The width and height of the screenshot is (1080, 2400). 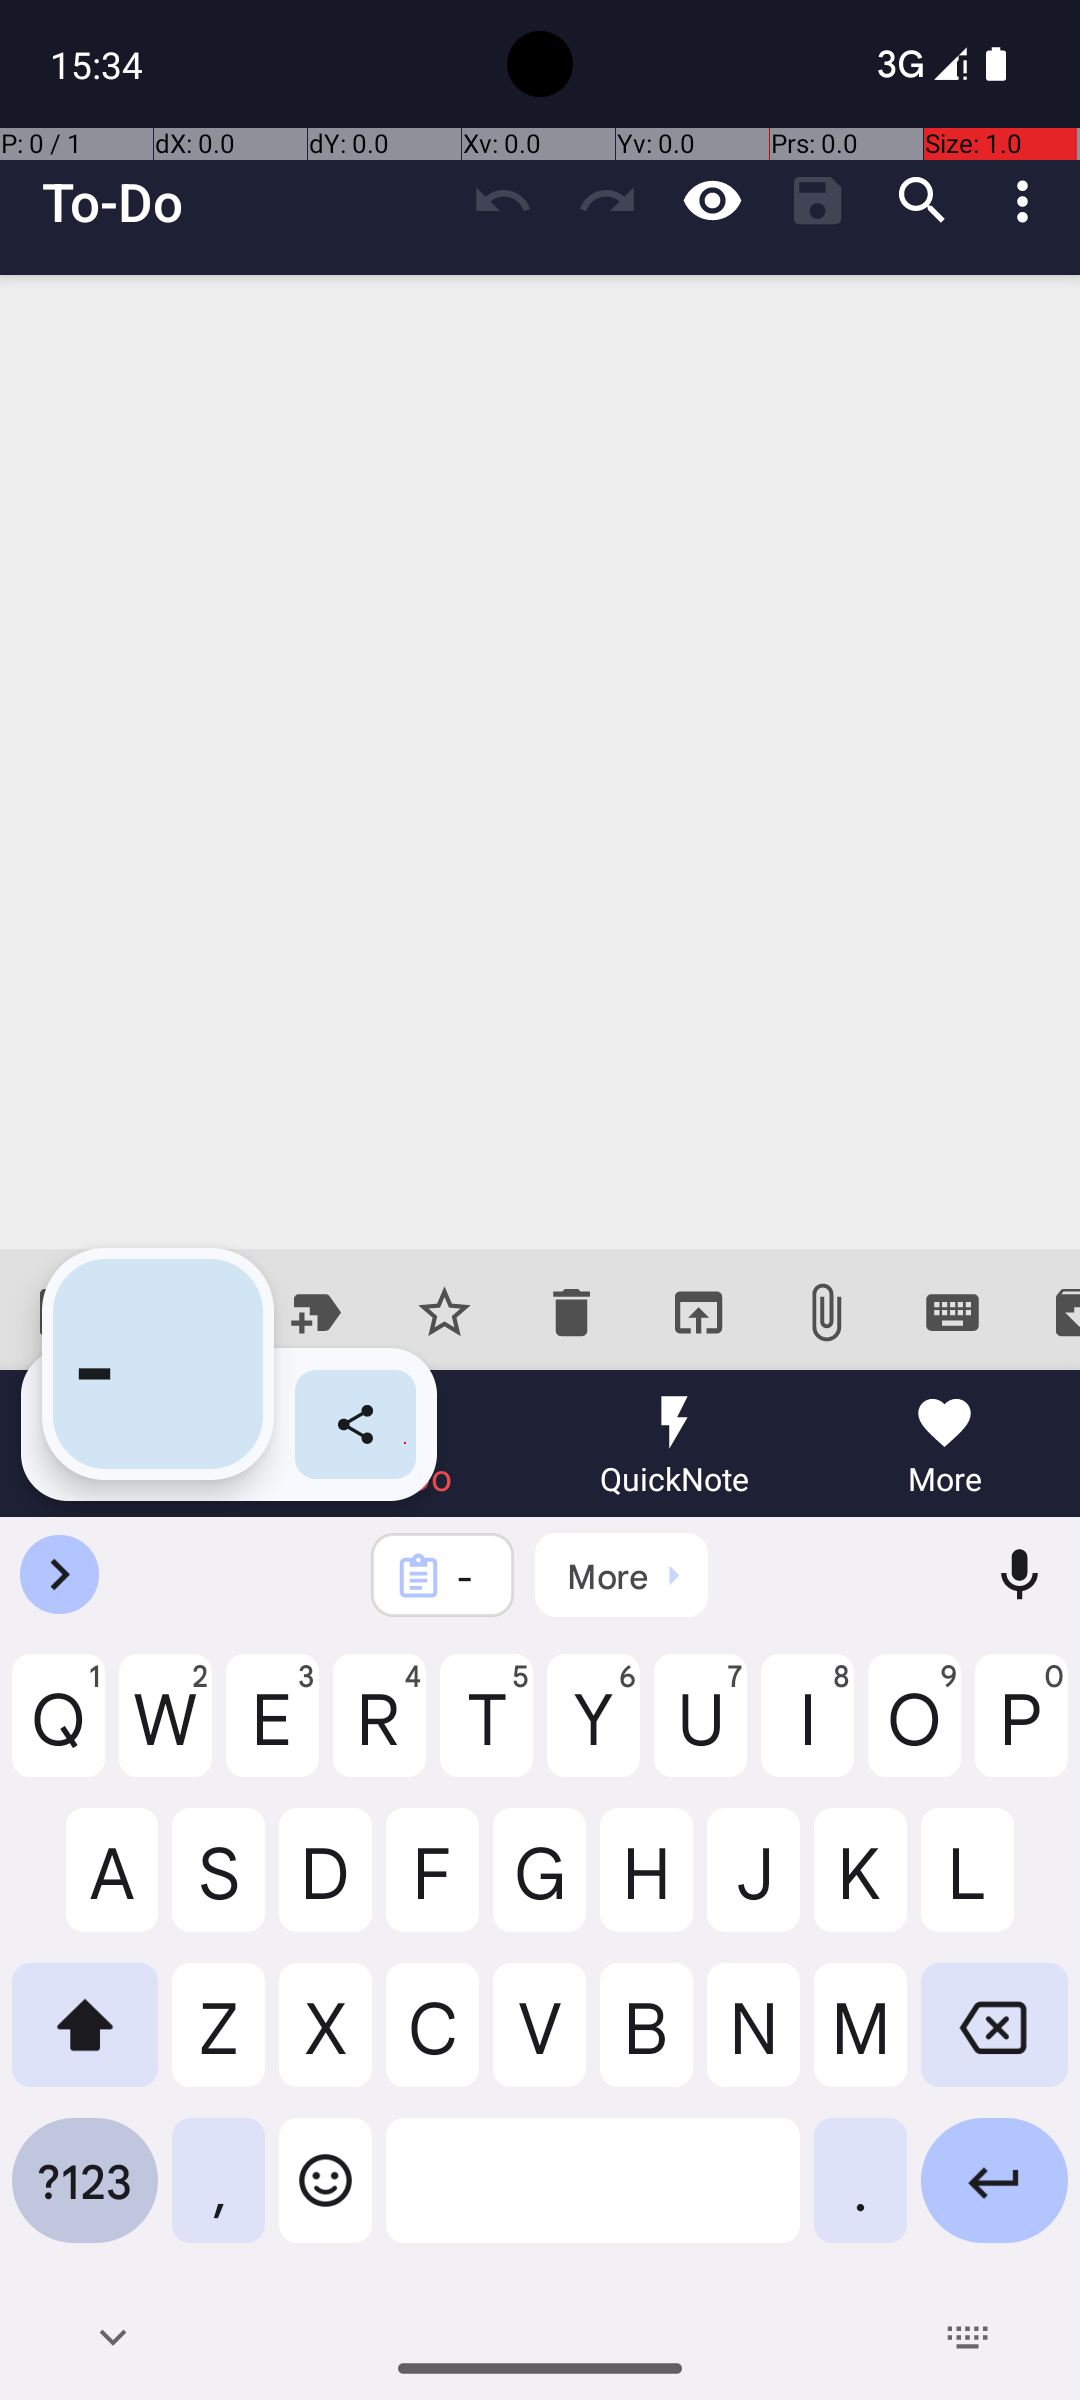 I want to click on Add project, so click(x=318, y=1312).